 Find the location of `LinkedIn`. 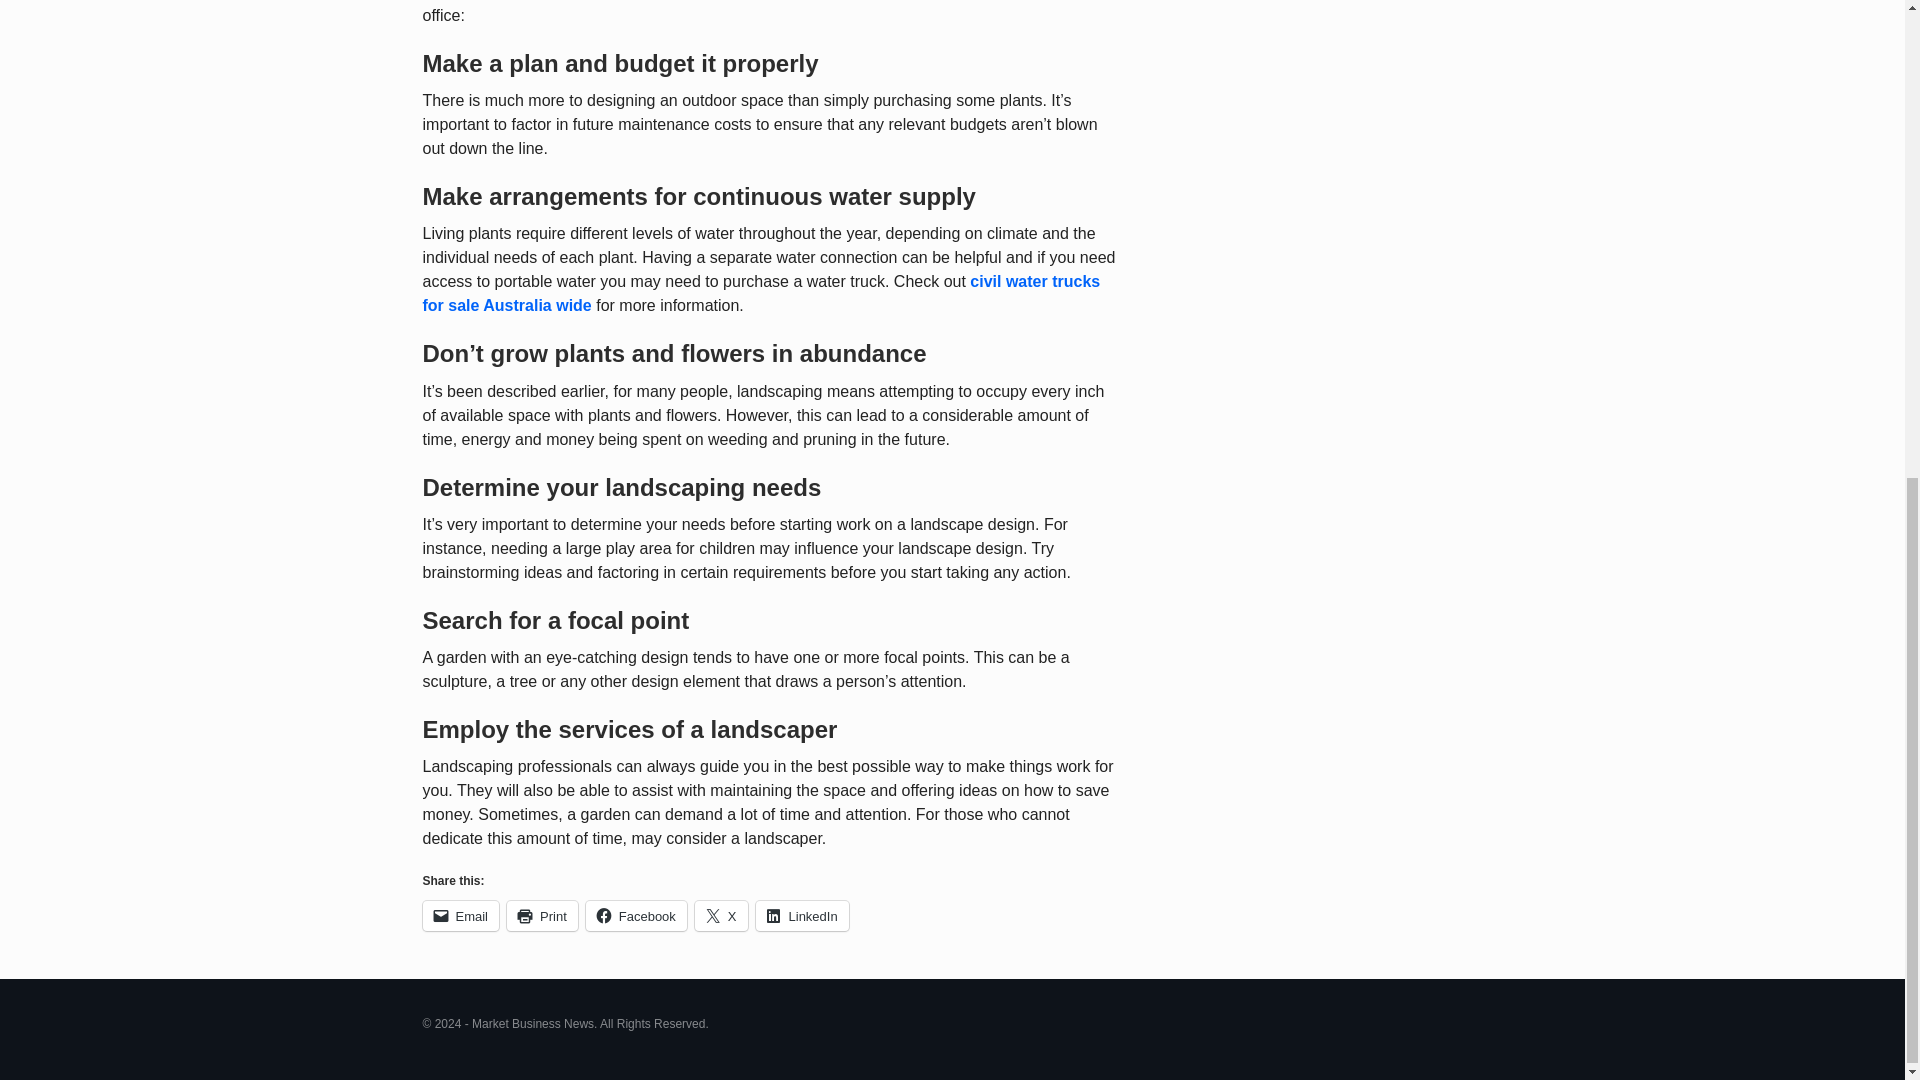

LinkedIn is located at coordinates (802, 915).